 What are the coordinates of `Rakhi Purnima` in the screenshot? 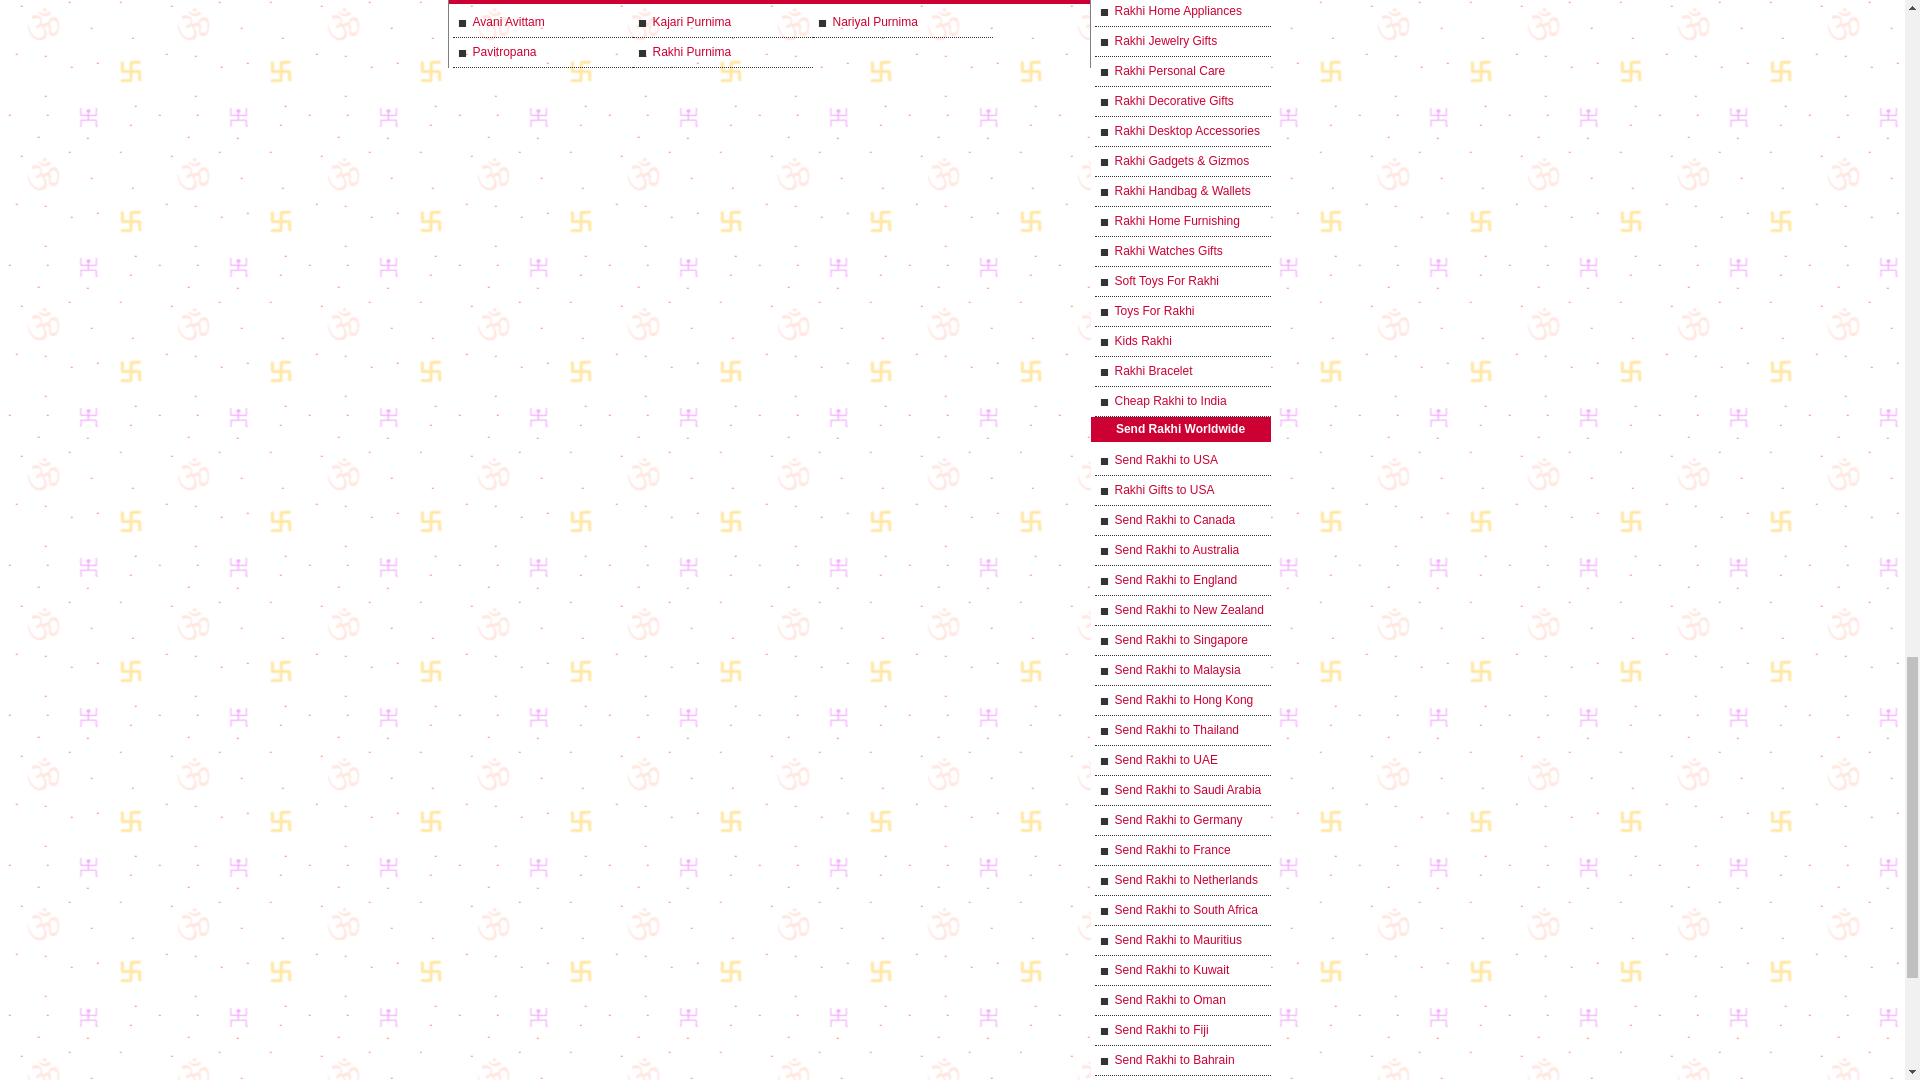 It's located at (722, 52).